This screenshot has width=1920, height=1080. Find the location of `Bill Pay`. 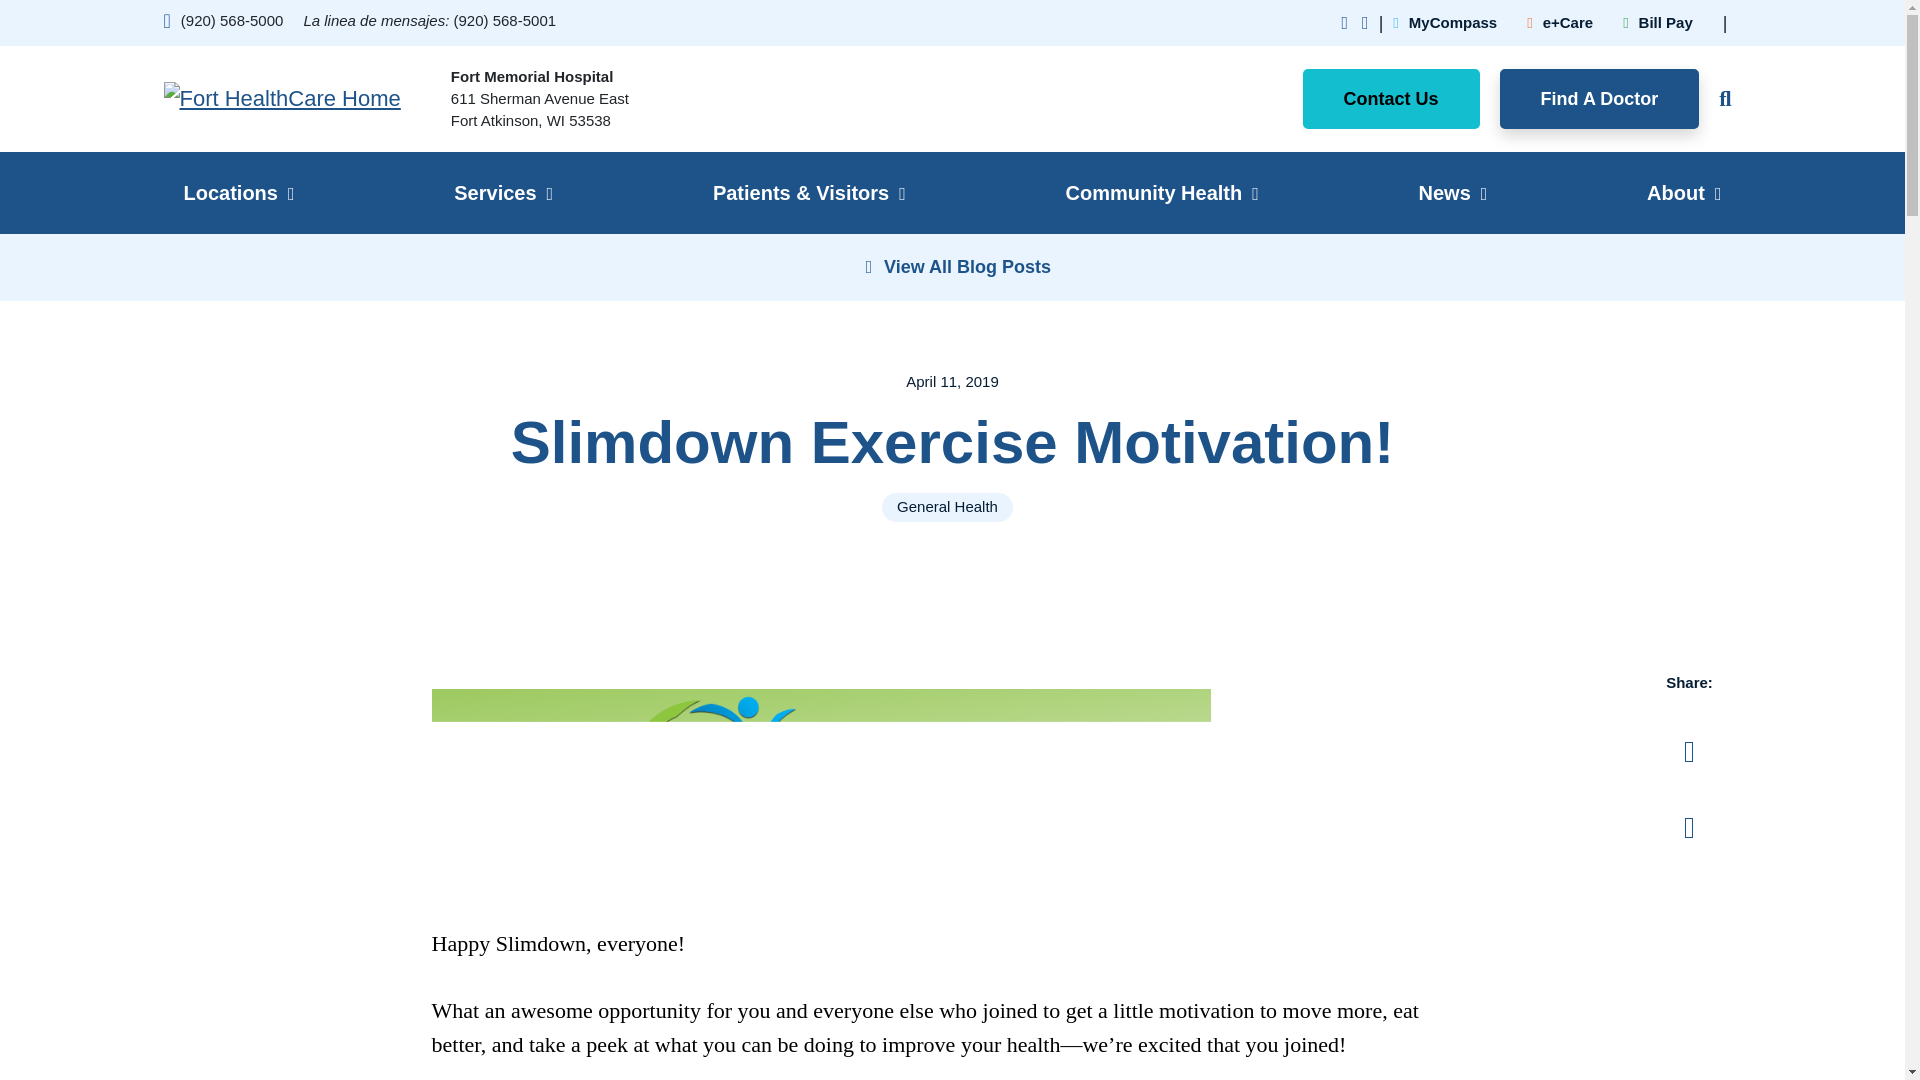

Bill Pay is located at coordinates (1658, 22).